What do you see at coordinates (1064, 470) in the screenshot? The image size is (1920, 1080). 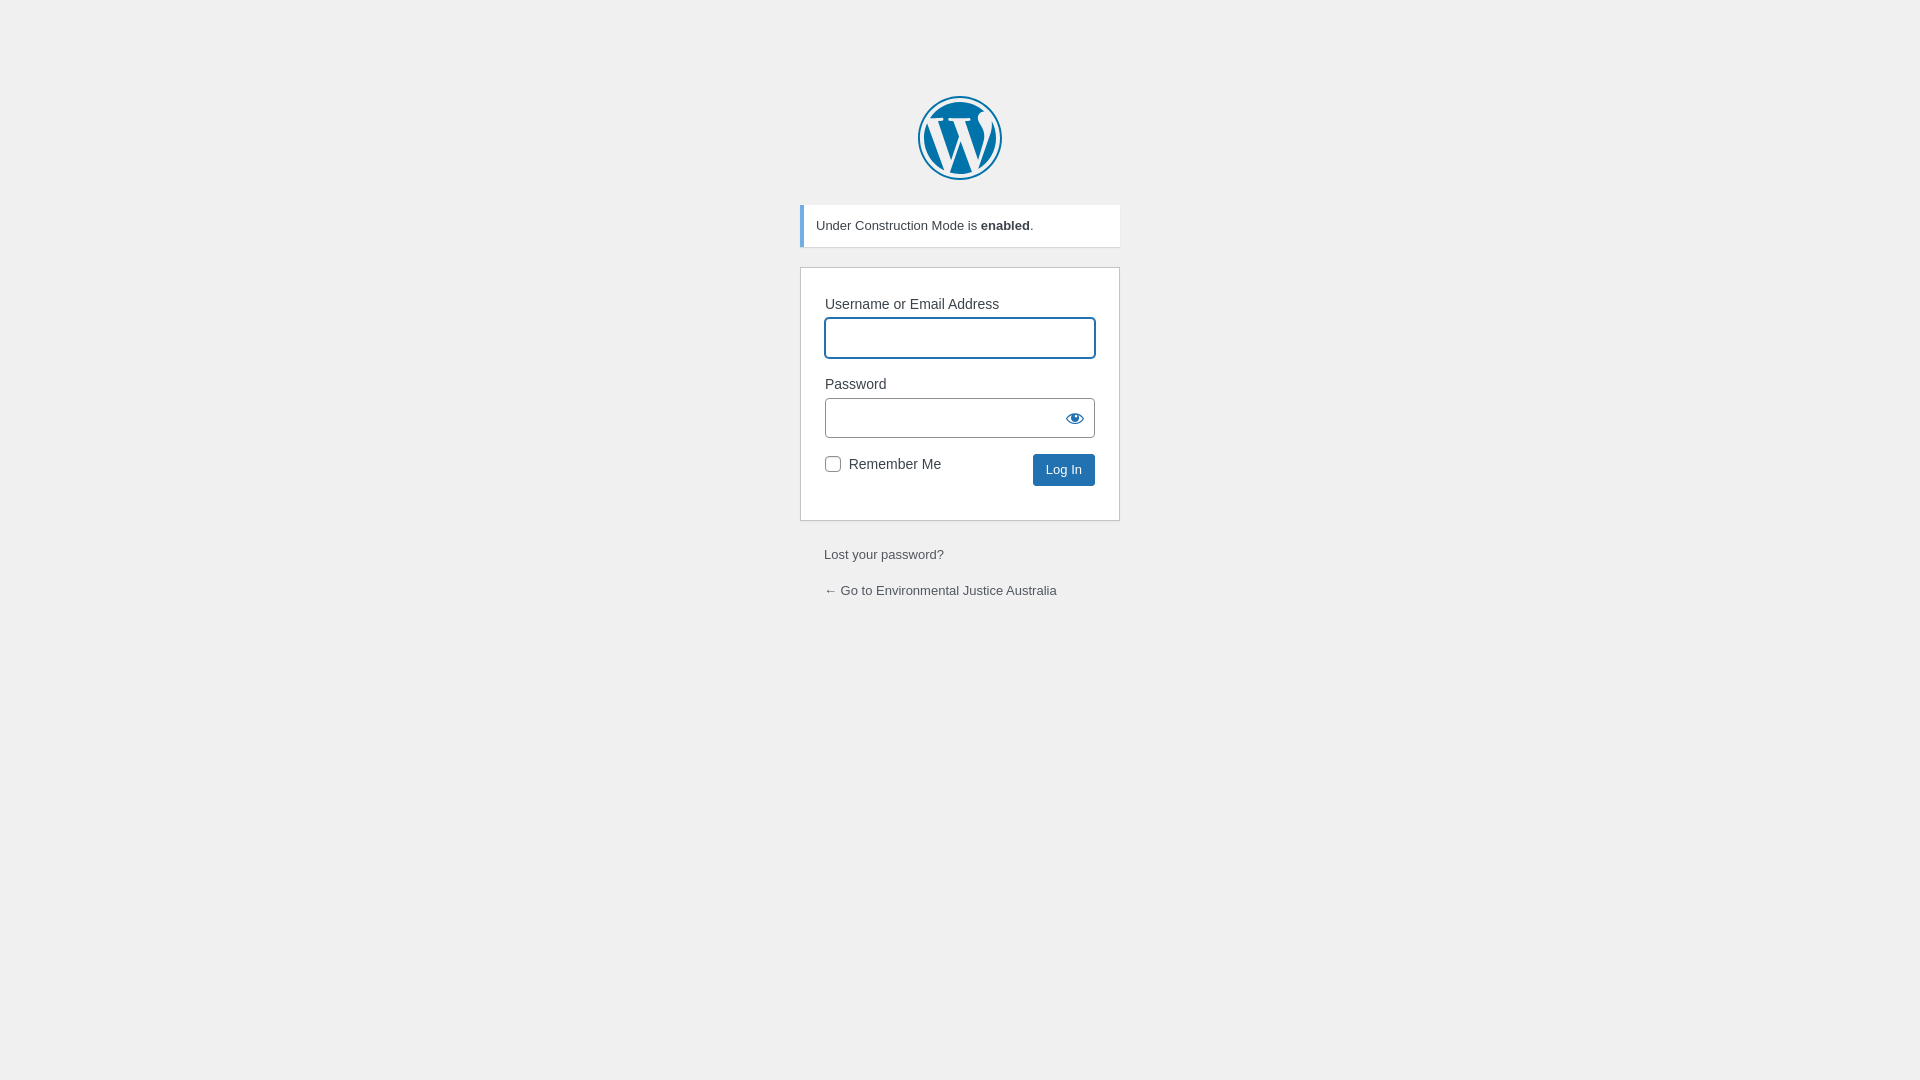 I see `Log In` at bounding box center [1064, 470].